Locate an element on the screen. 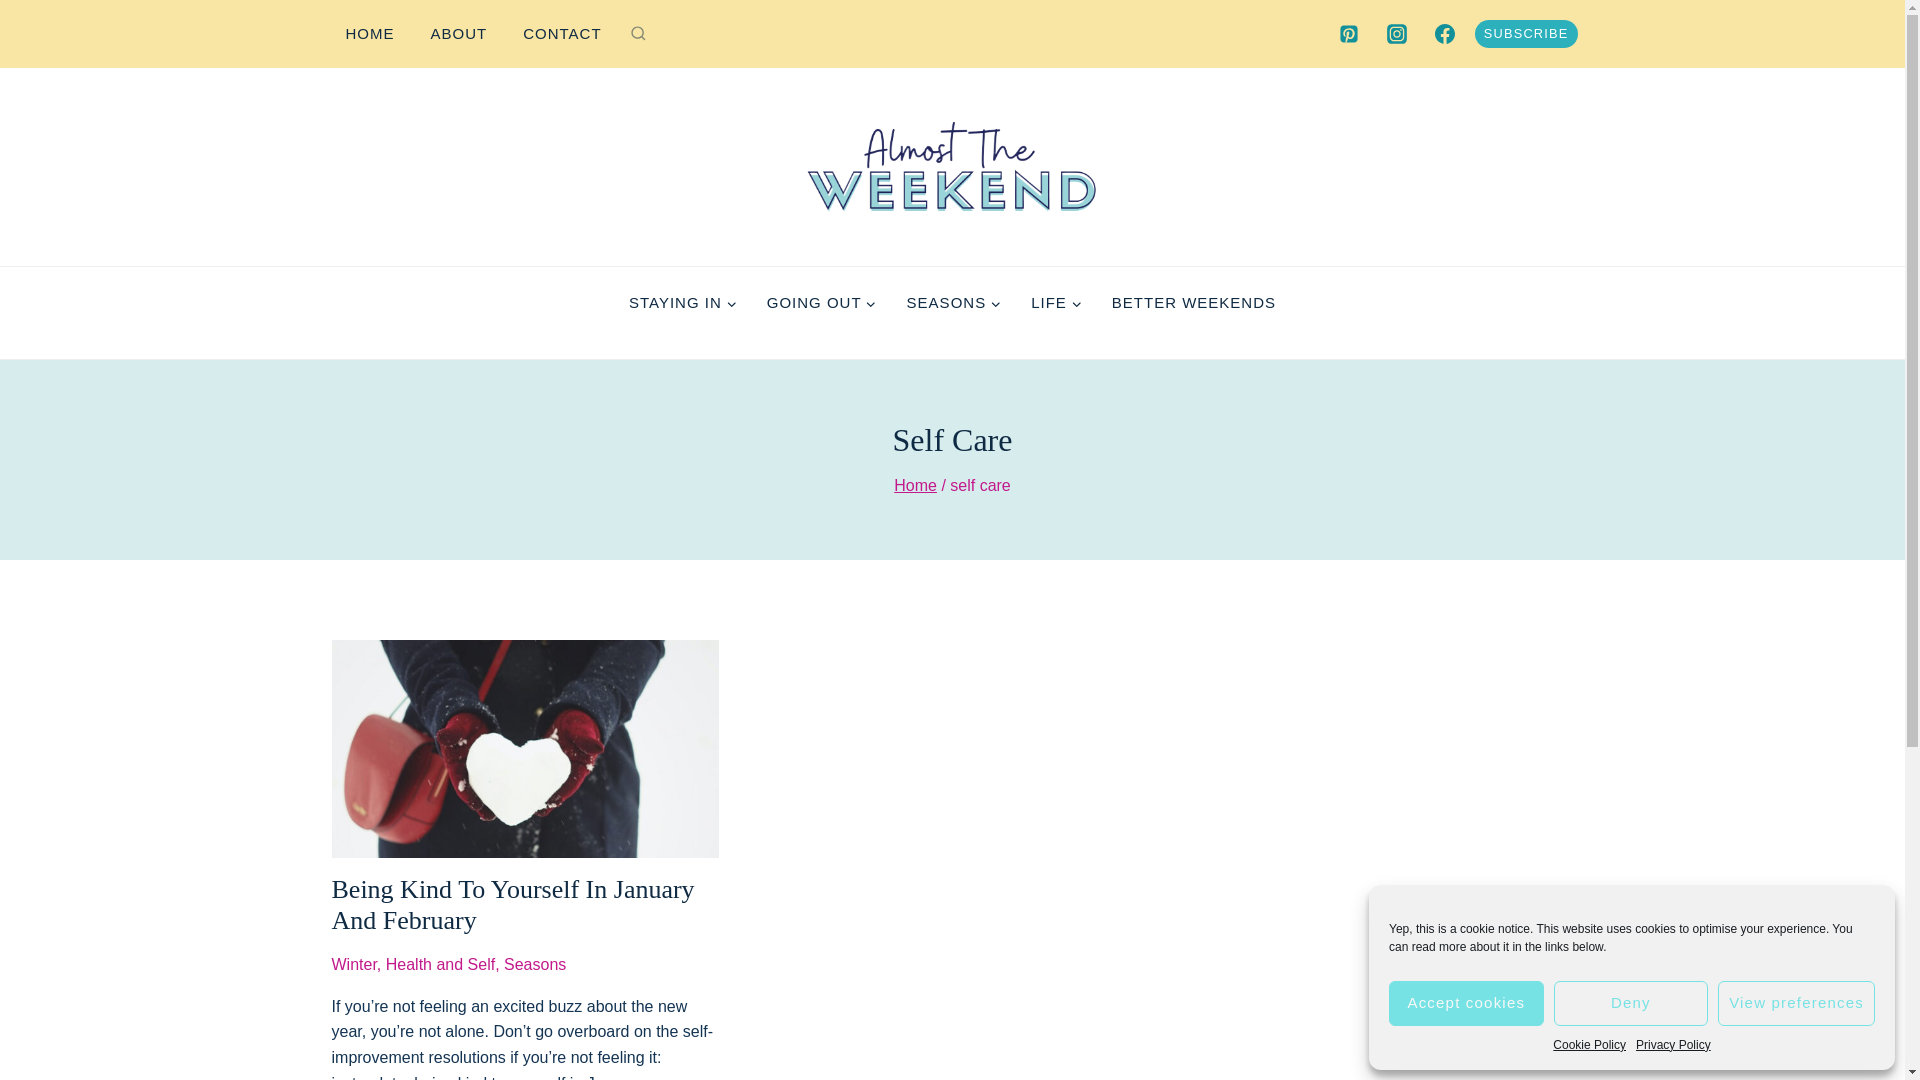 This screenshot has width=1920, height=1080. HOME is located at coordinates (370, 34).